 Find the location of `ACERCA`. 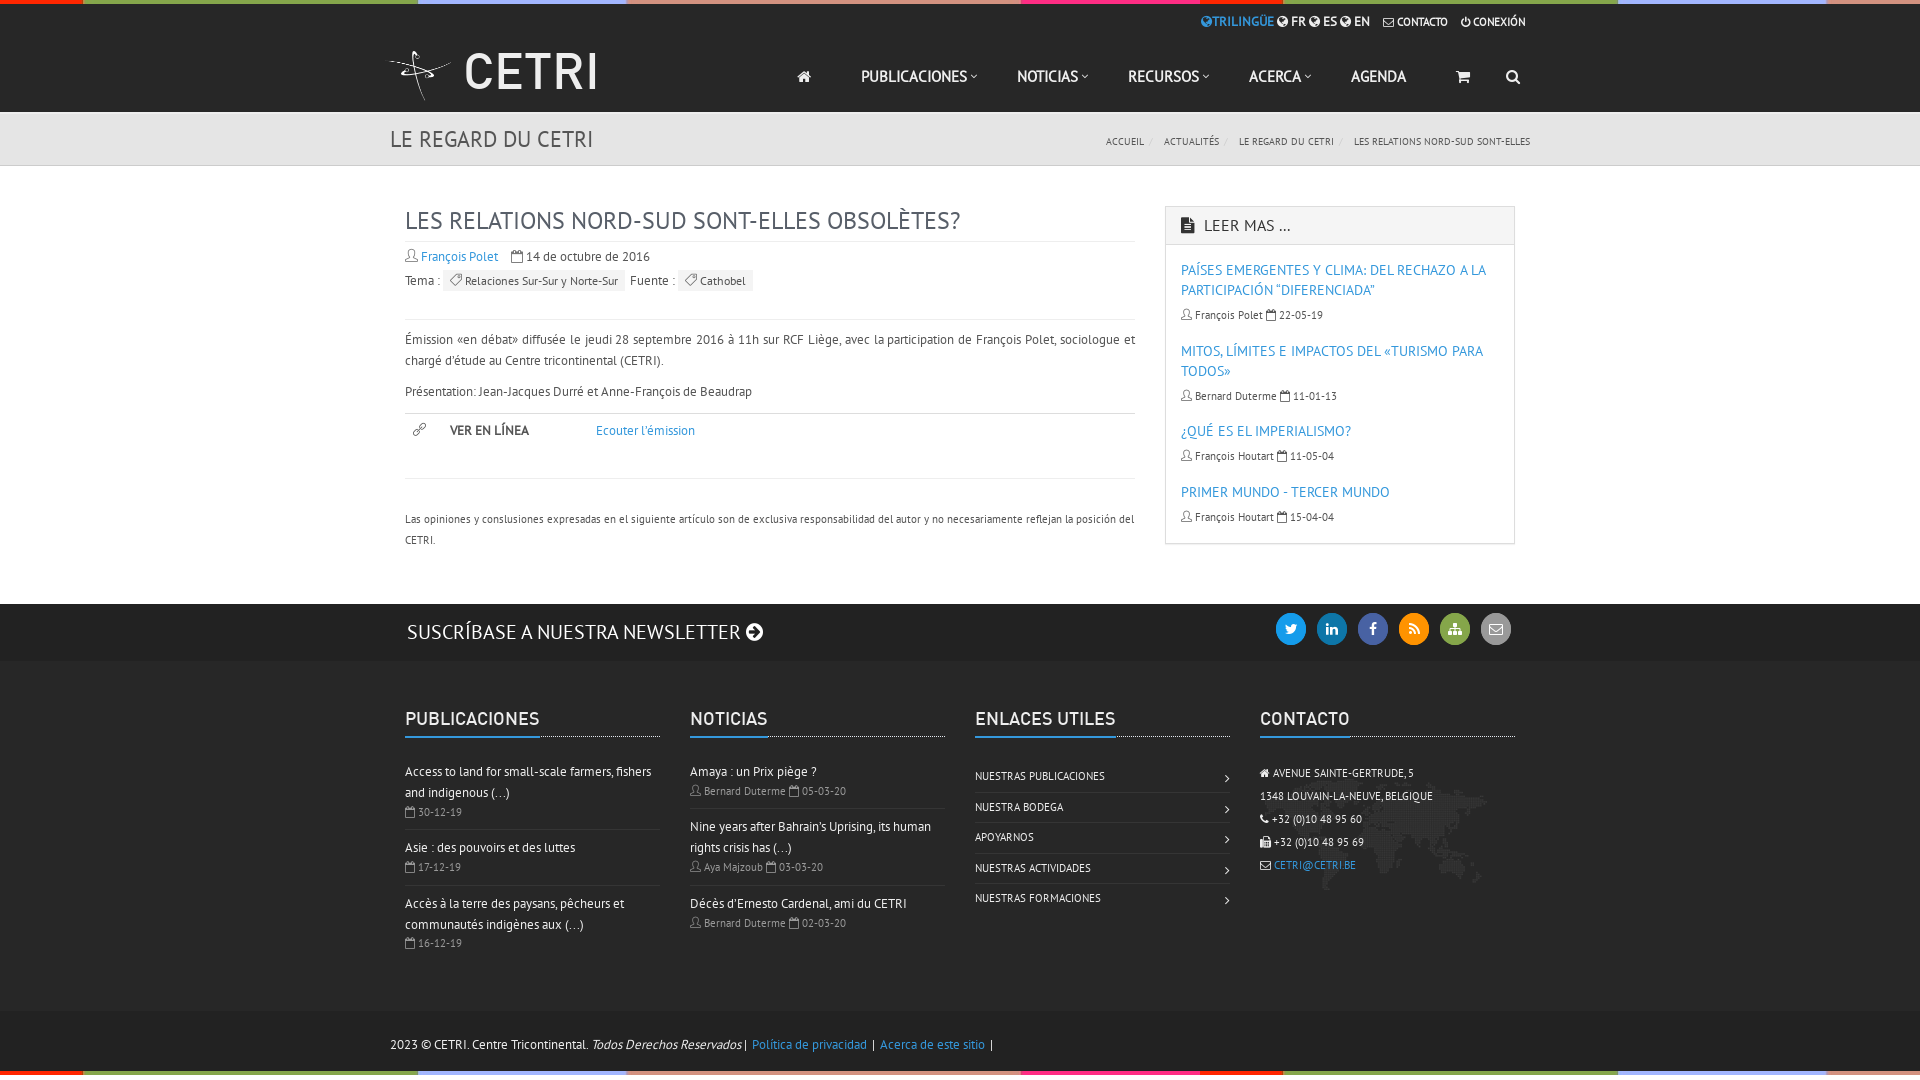

ACERCA is located at coordinates (1275, 86).